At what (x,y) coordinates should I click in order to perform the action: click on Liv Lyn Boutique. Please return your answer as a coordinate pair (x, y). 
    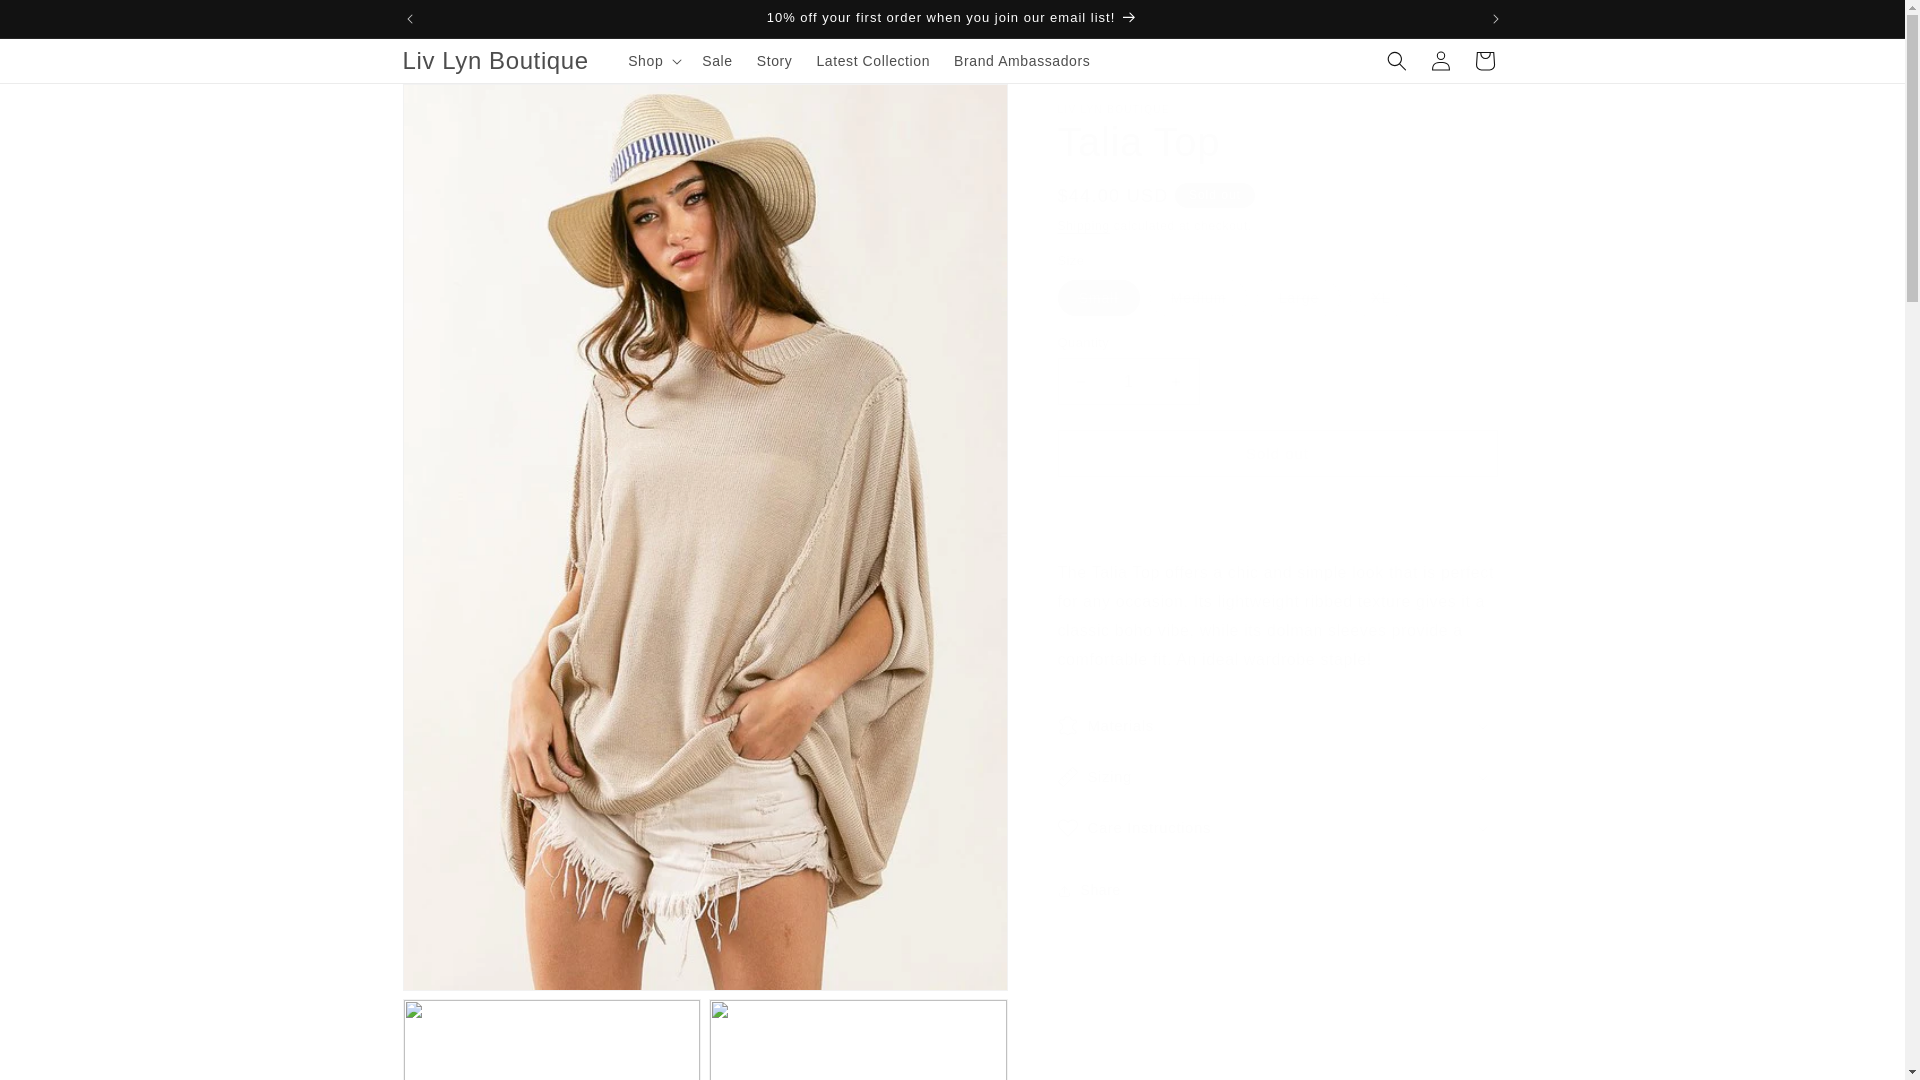
    Looking at the image, I should click on (495, 62).